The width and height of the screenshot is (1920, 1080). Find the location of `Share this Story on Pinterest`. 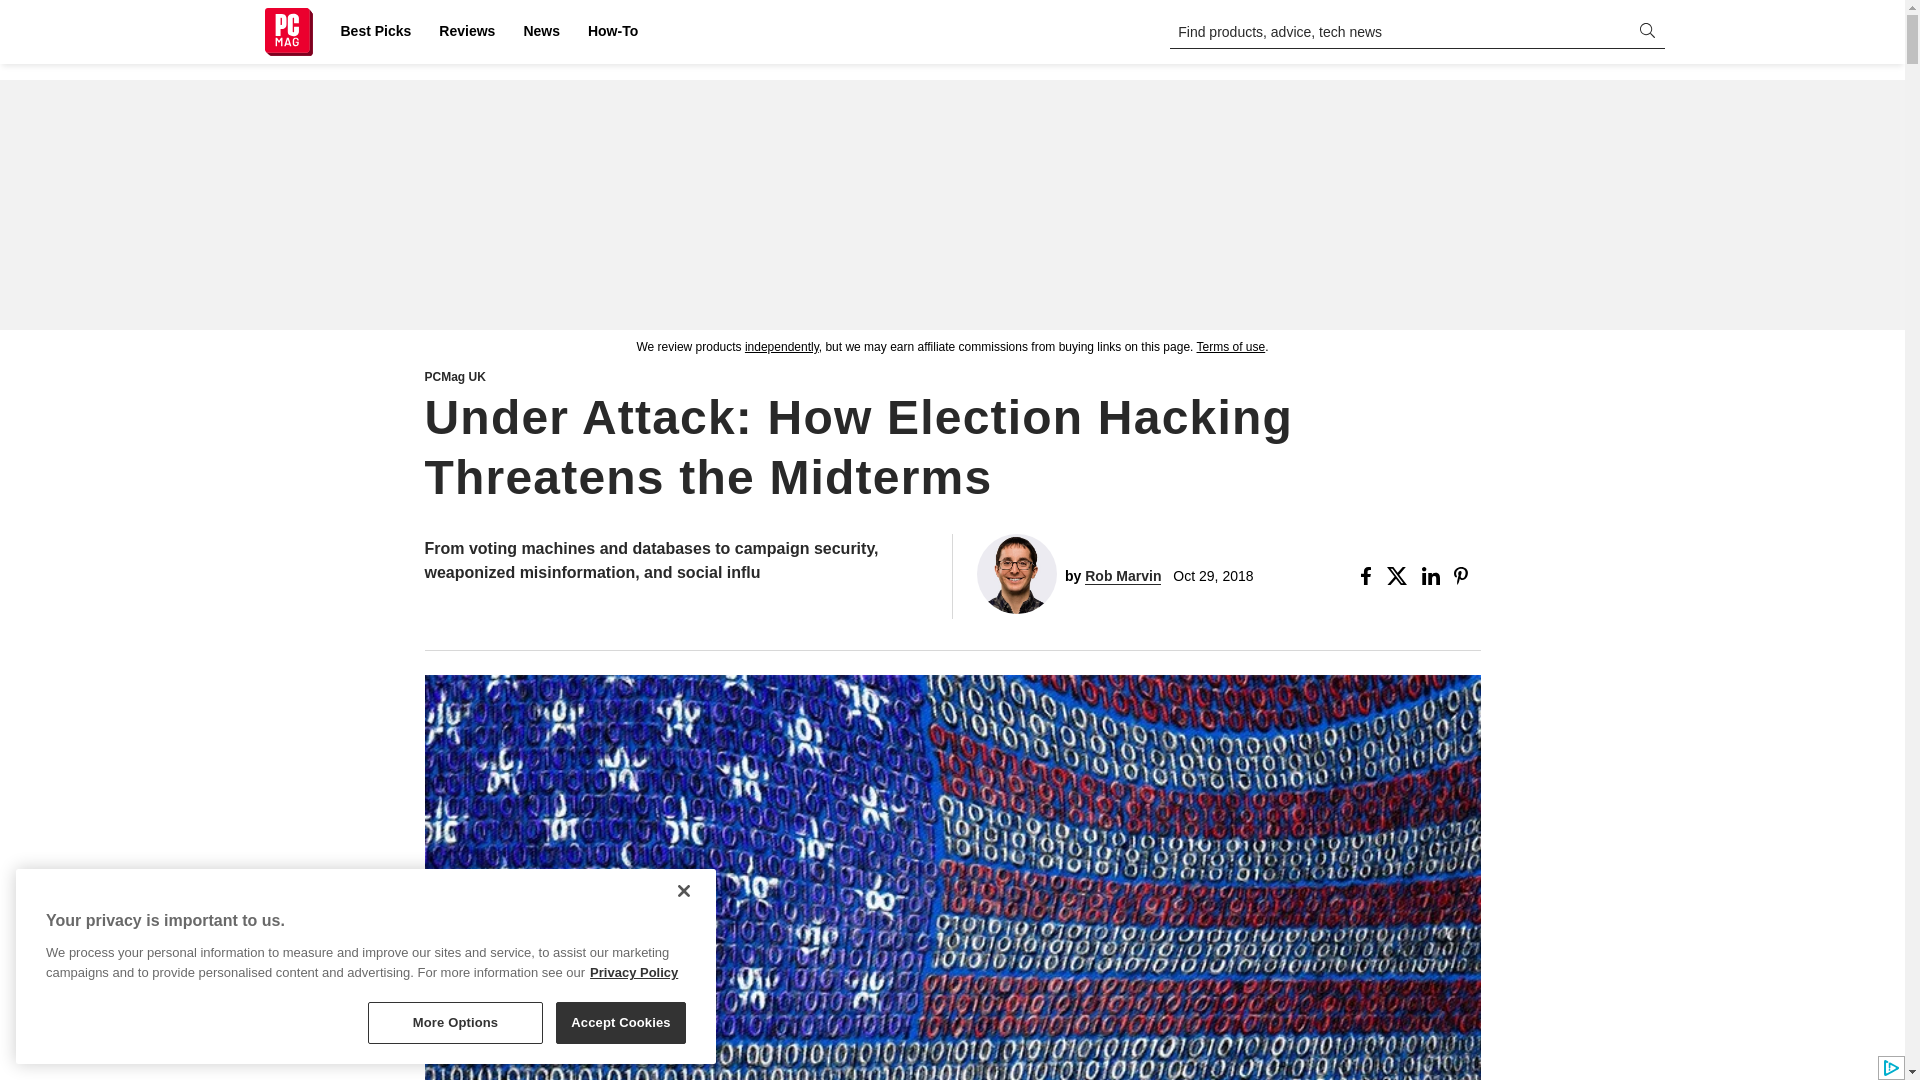

Share this Story on Pinterest is located at coordinates (1466, 576).